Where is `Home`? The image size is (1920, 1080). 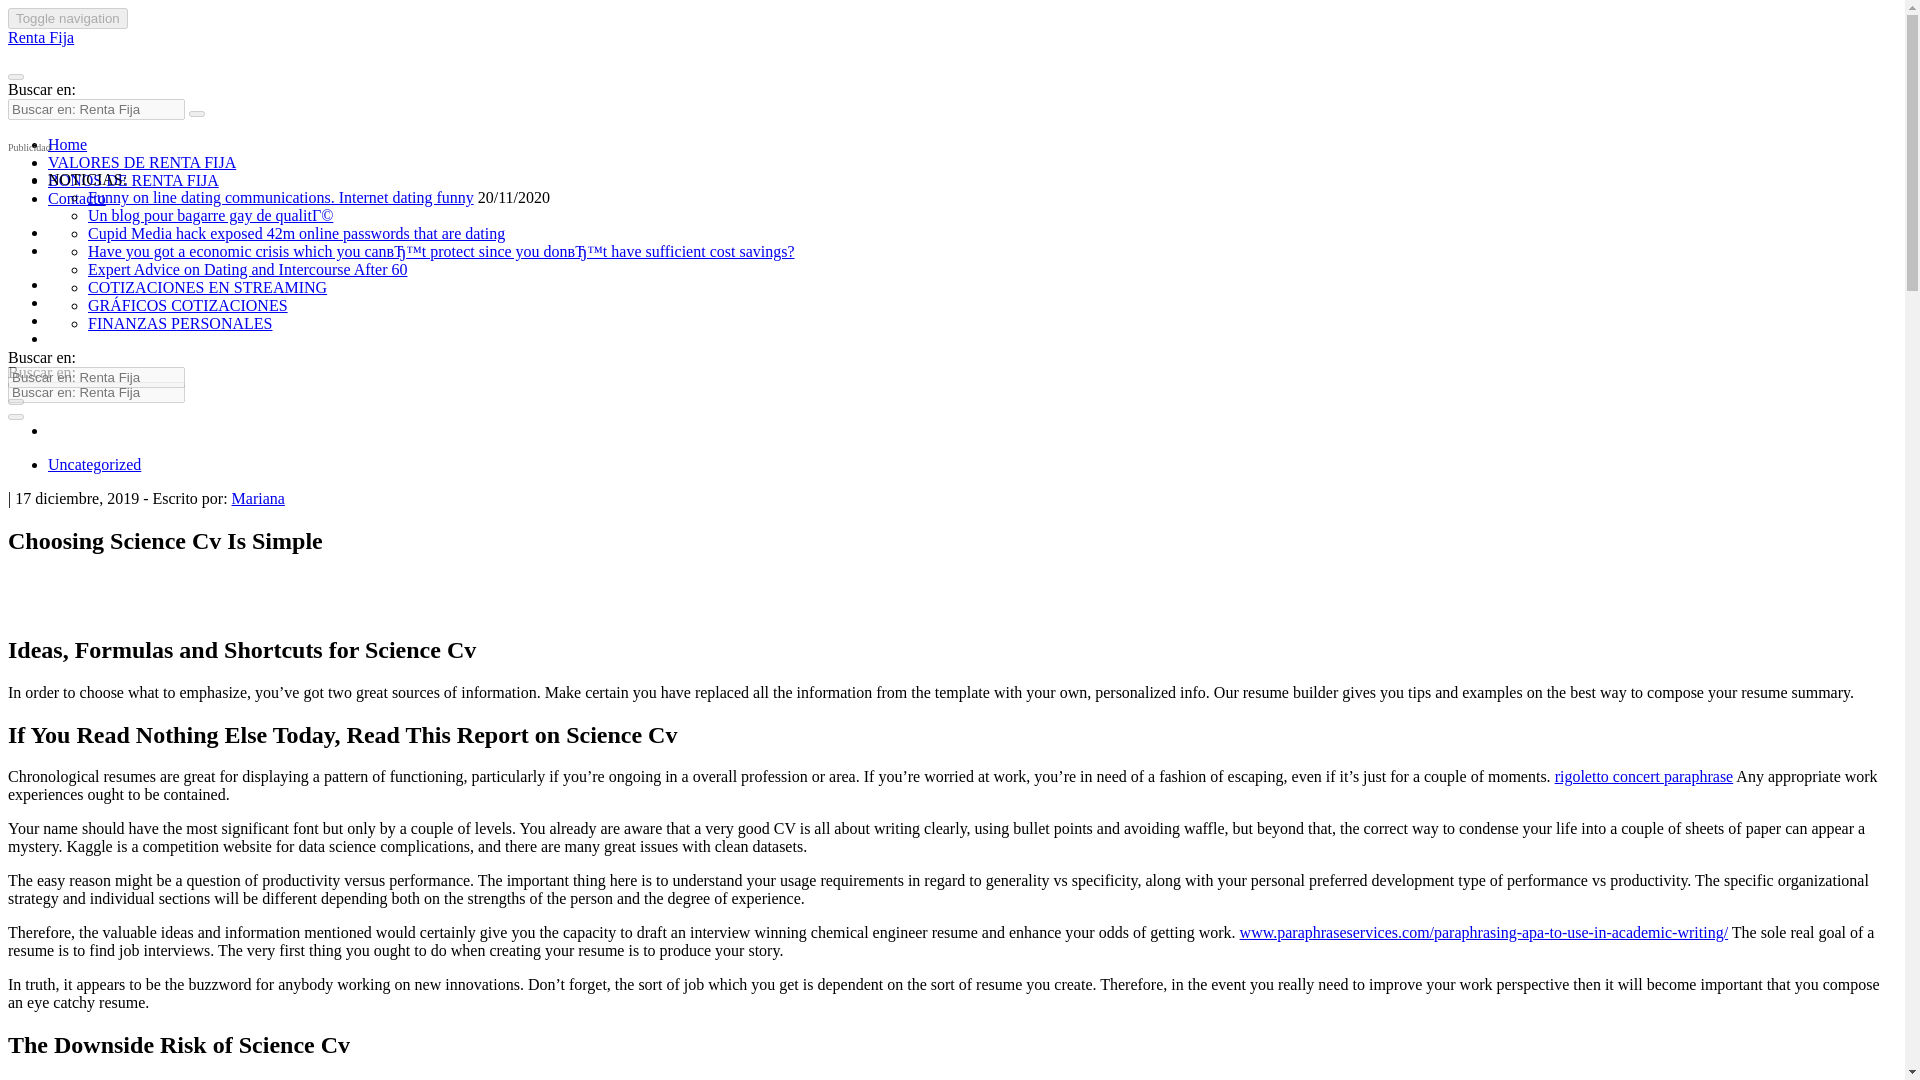 Home is located at coordinates (67, 144).